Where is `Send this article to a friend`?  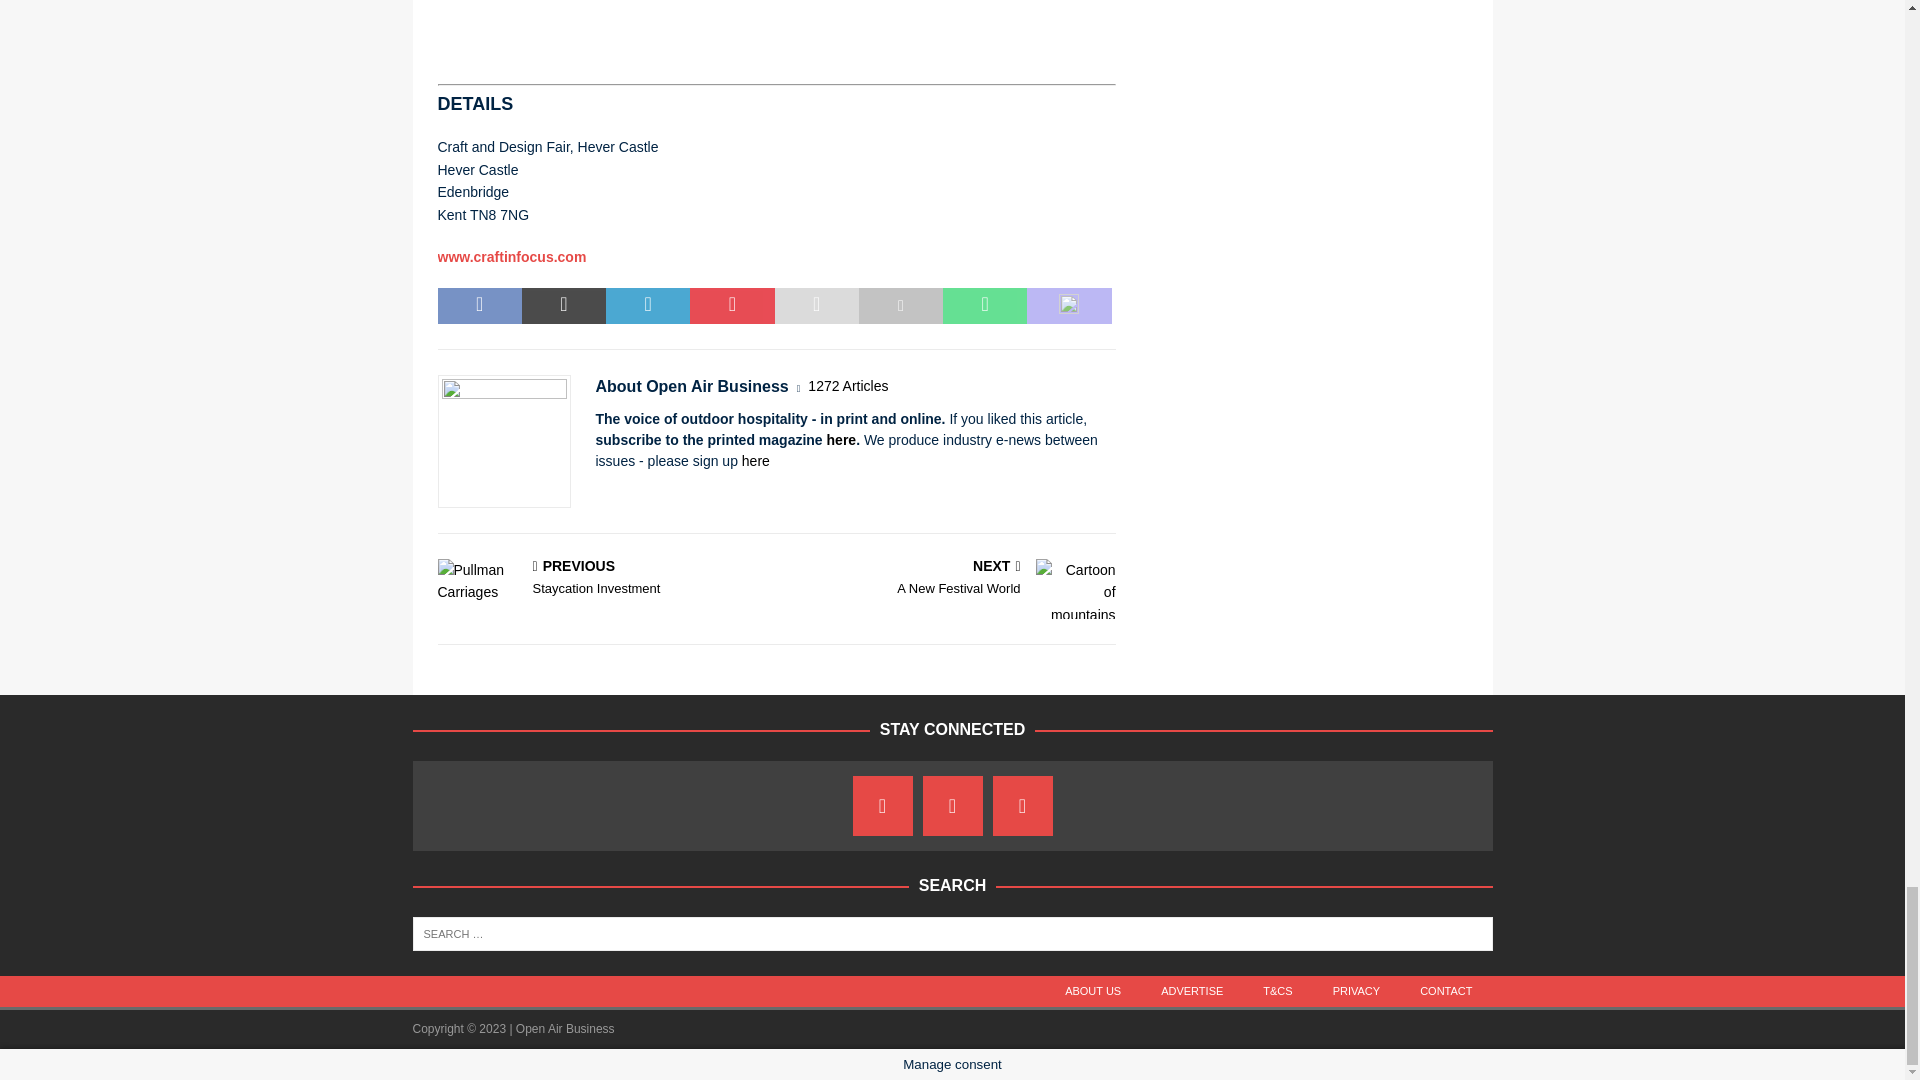
Send this article to a friend is located at coordinates (816, 306).